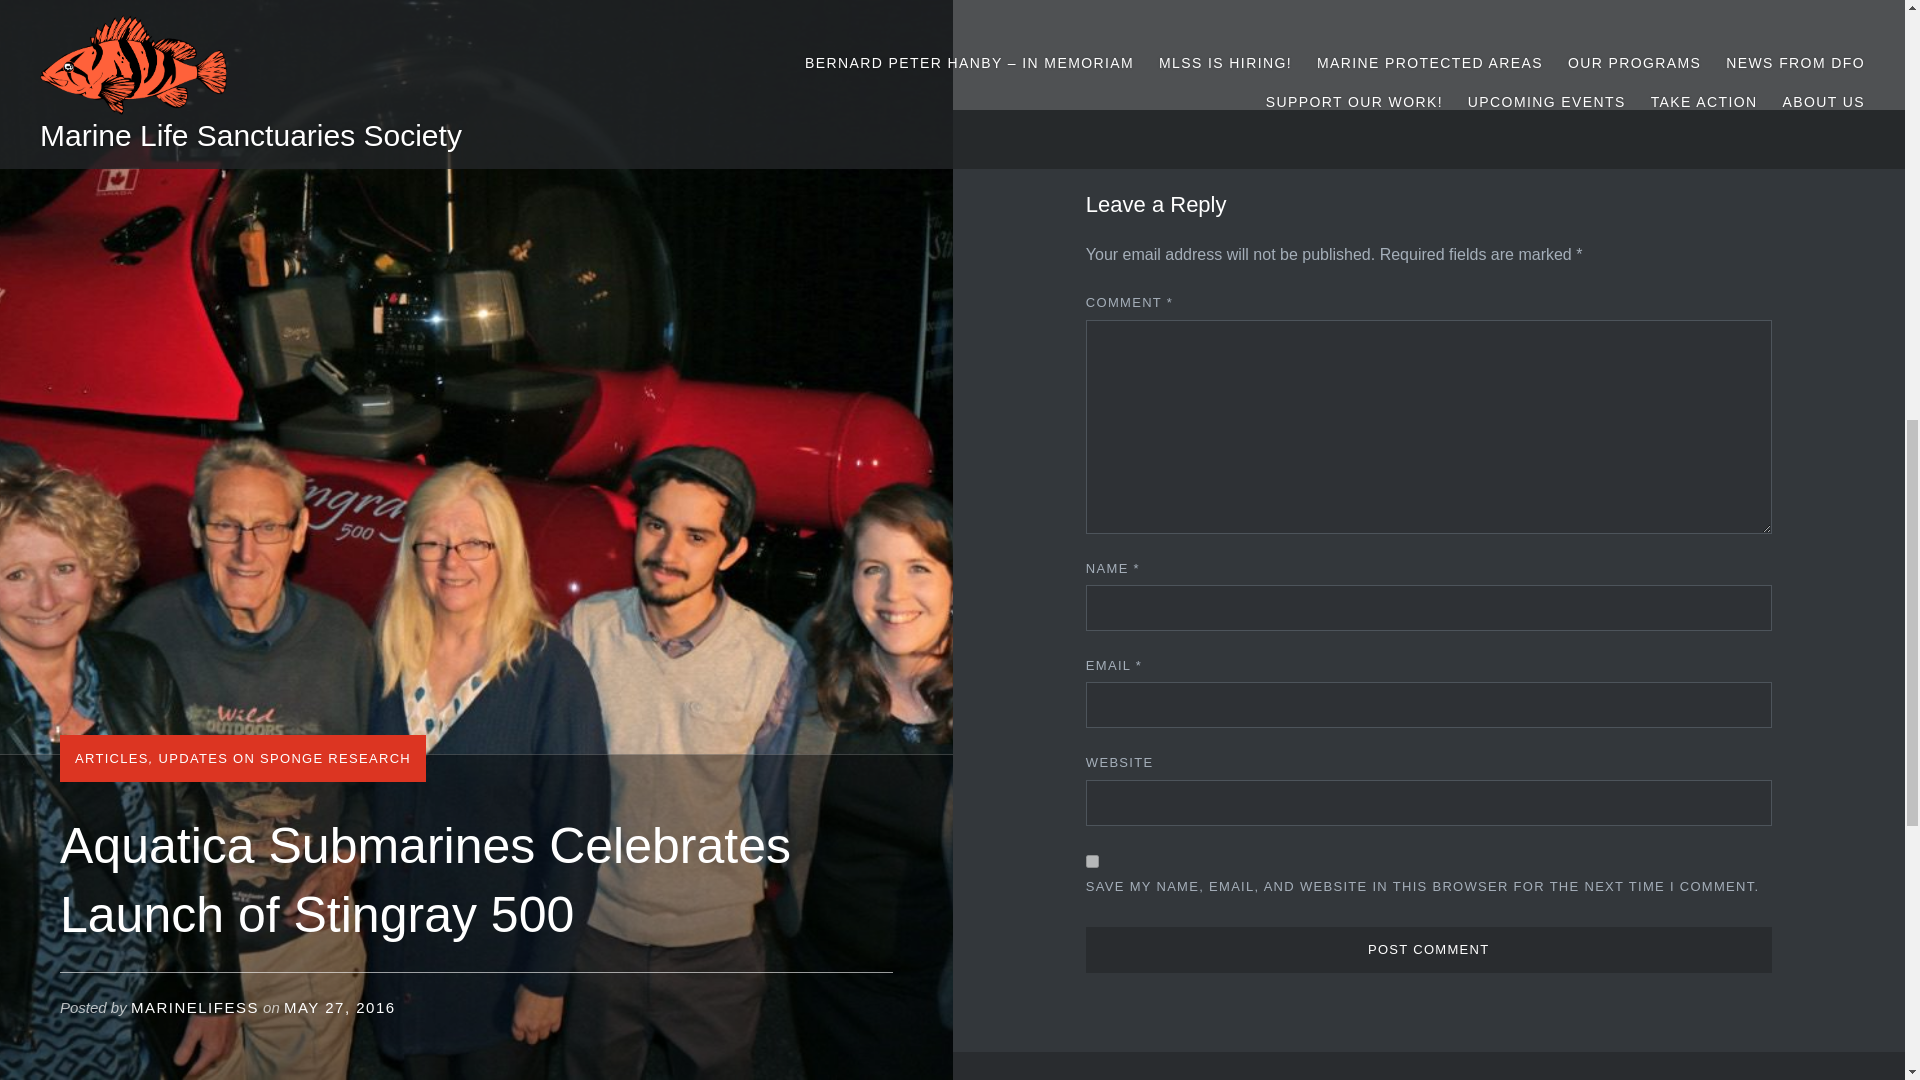 Image resolution: width=1920 pixels, height=1080 pixels. Describe the element at coordinates (1092, 862) in the screenshot. I see `yes` at that location.